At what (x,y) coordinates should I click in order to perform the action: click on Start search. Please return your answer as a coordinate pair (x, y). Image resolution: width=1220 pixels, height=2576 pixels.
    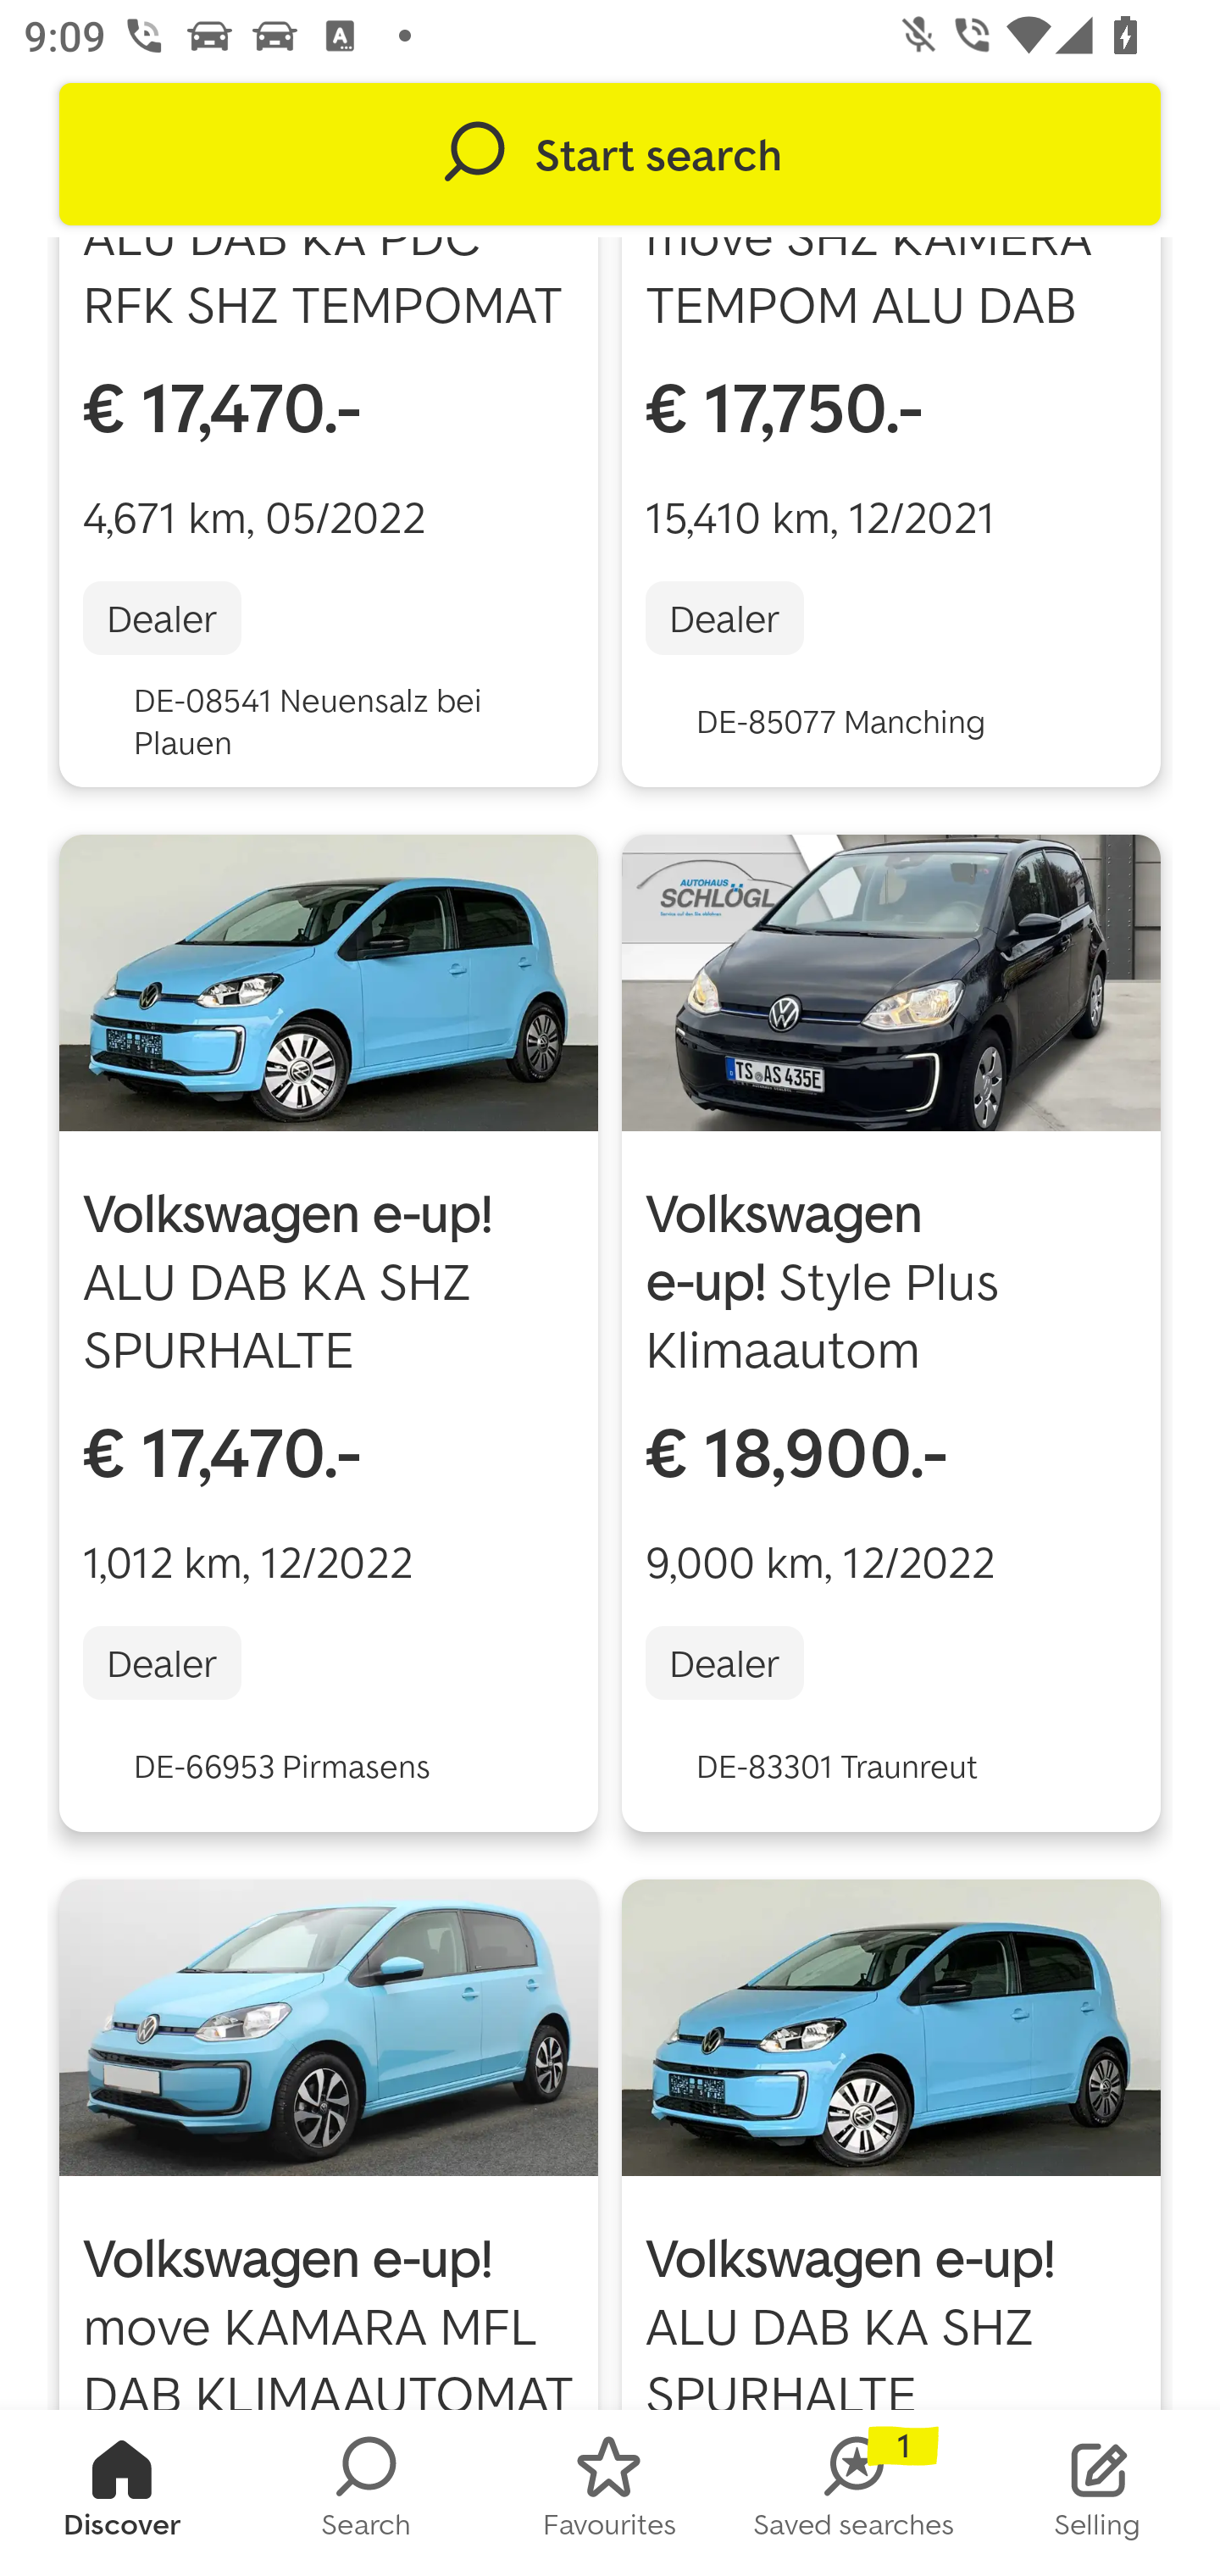
    Looking at the image, I should click on (610, 154).